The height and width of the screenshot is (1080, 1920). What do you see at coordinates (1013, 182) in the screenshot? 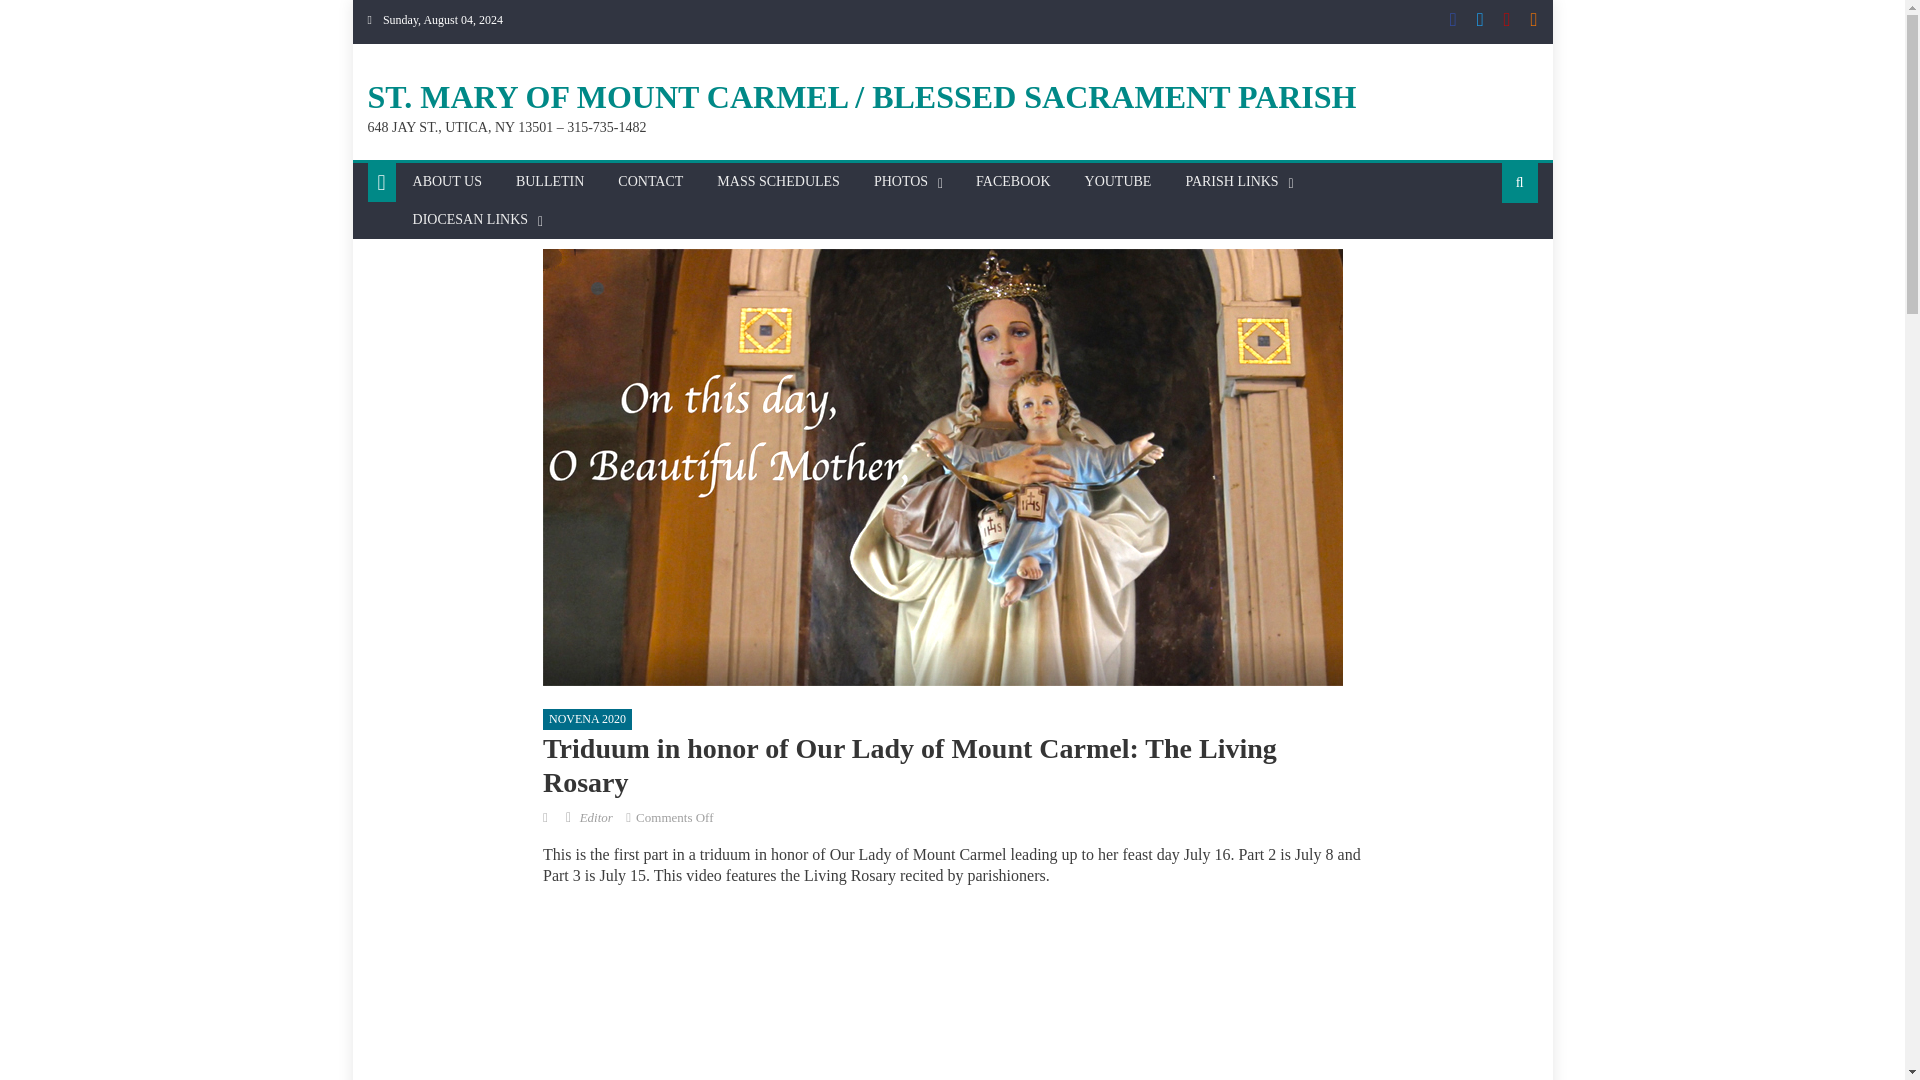
I see `FACEBOOK` at bounding box center [1013, 182].